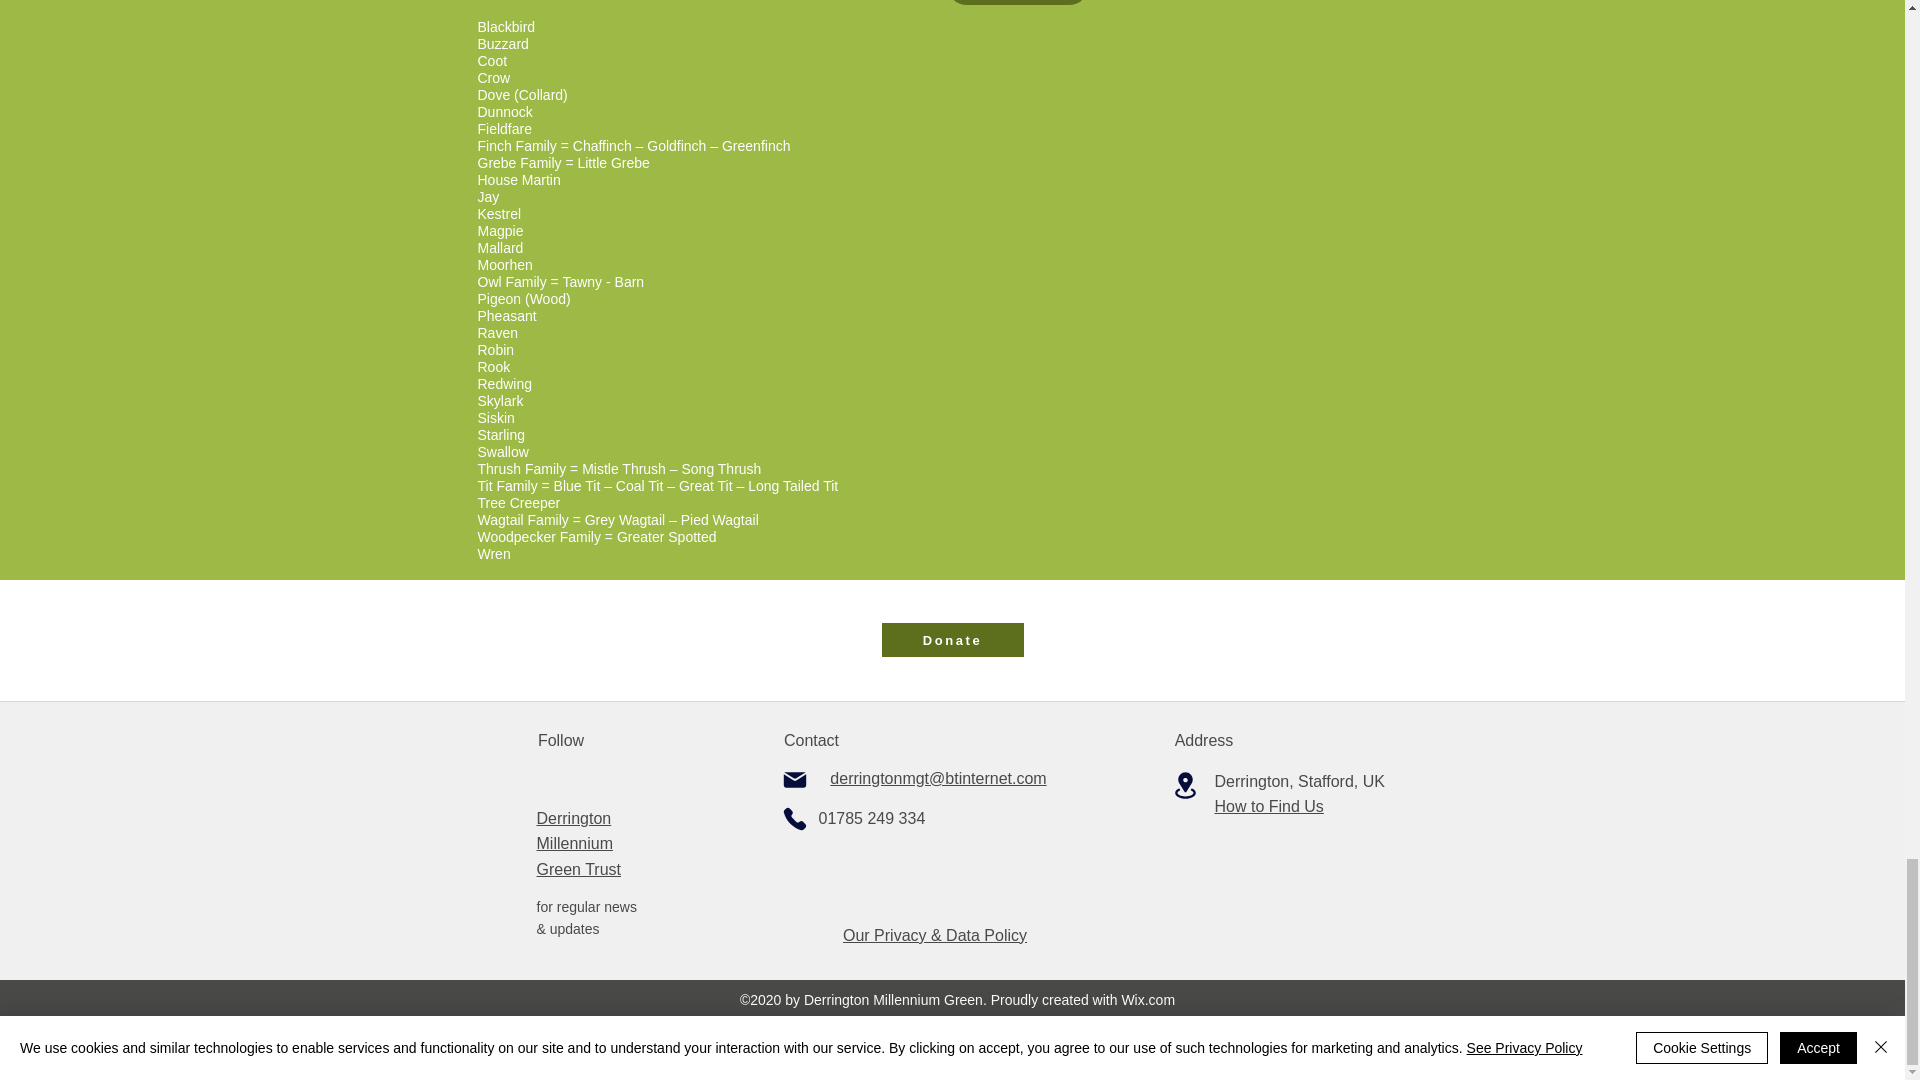  I want to click on Donate, so click(952, 640).